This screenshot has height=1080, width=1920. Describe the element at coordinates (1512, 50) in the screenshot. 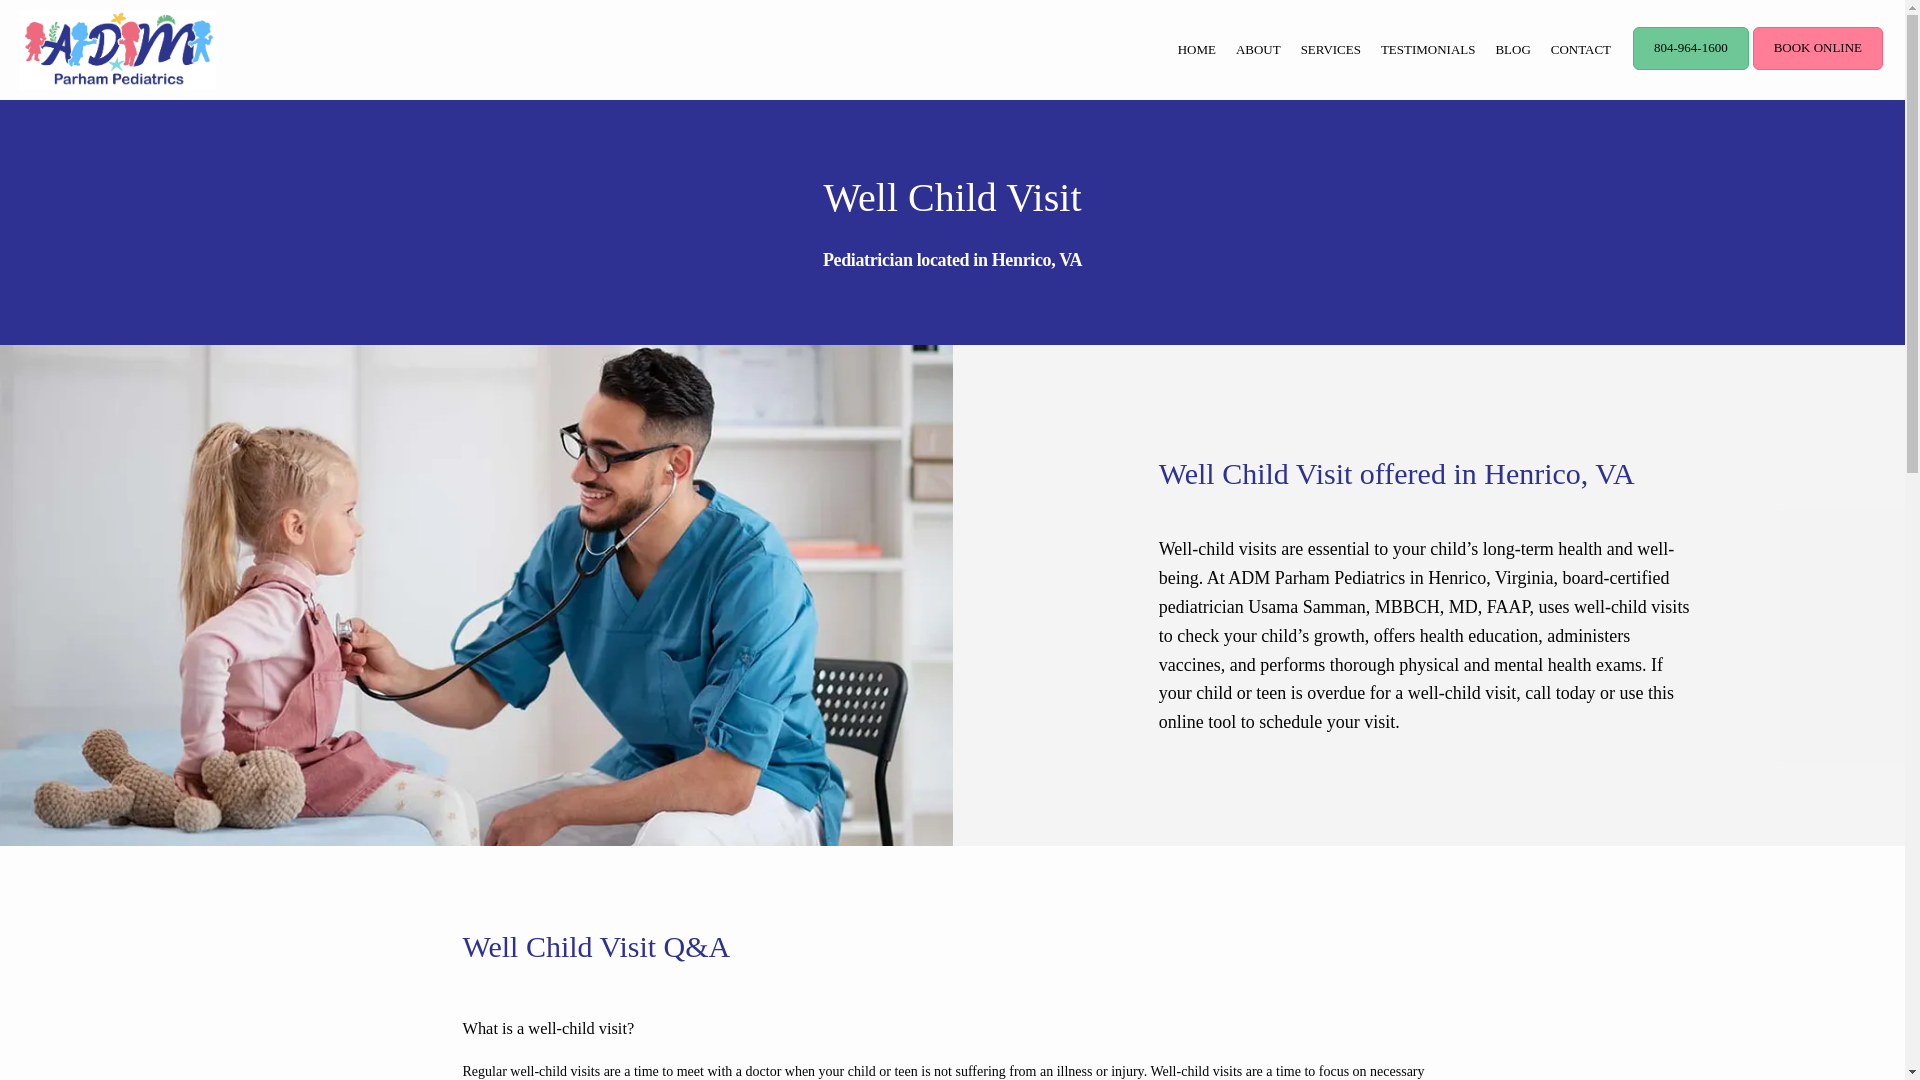

I see `BLOG` at that location.